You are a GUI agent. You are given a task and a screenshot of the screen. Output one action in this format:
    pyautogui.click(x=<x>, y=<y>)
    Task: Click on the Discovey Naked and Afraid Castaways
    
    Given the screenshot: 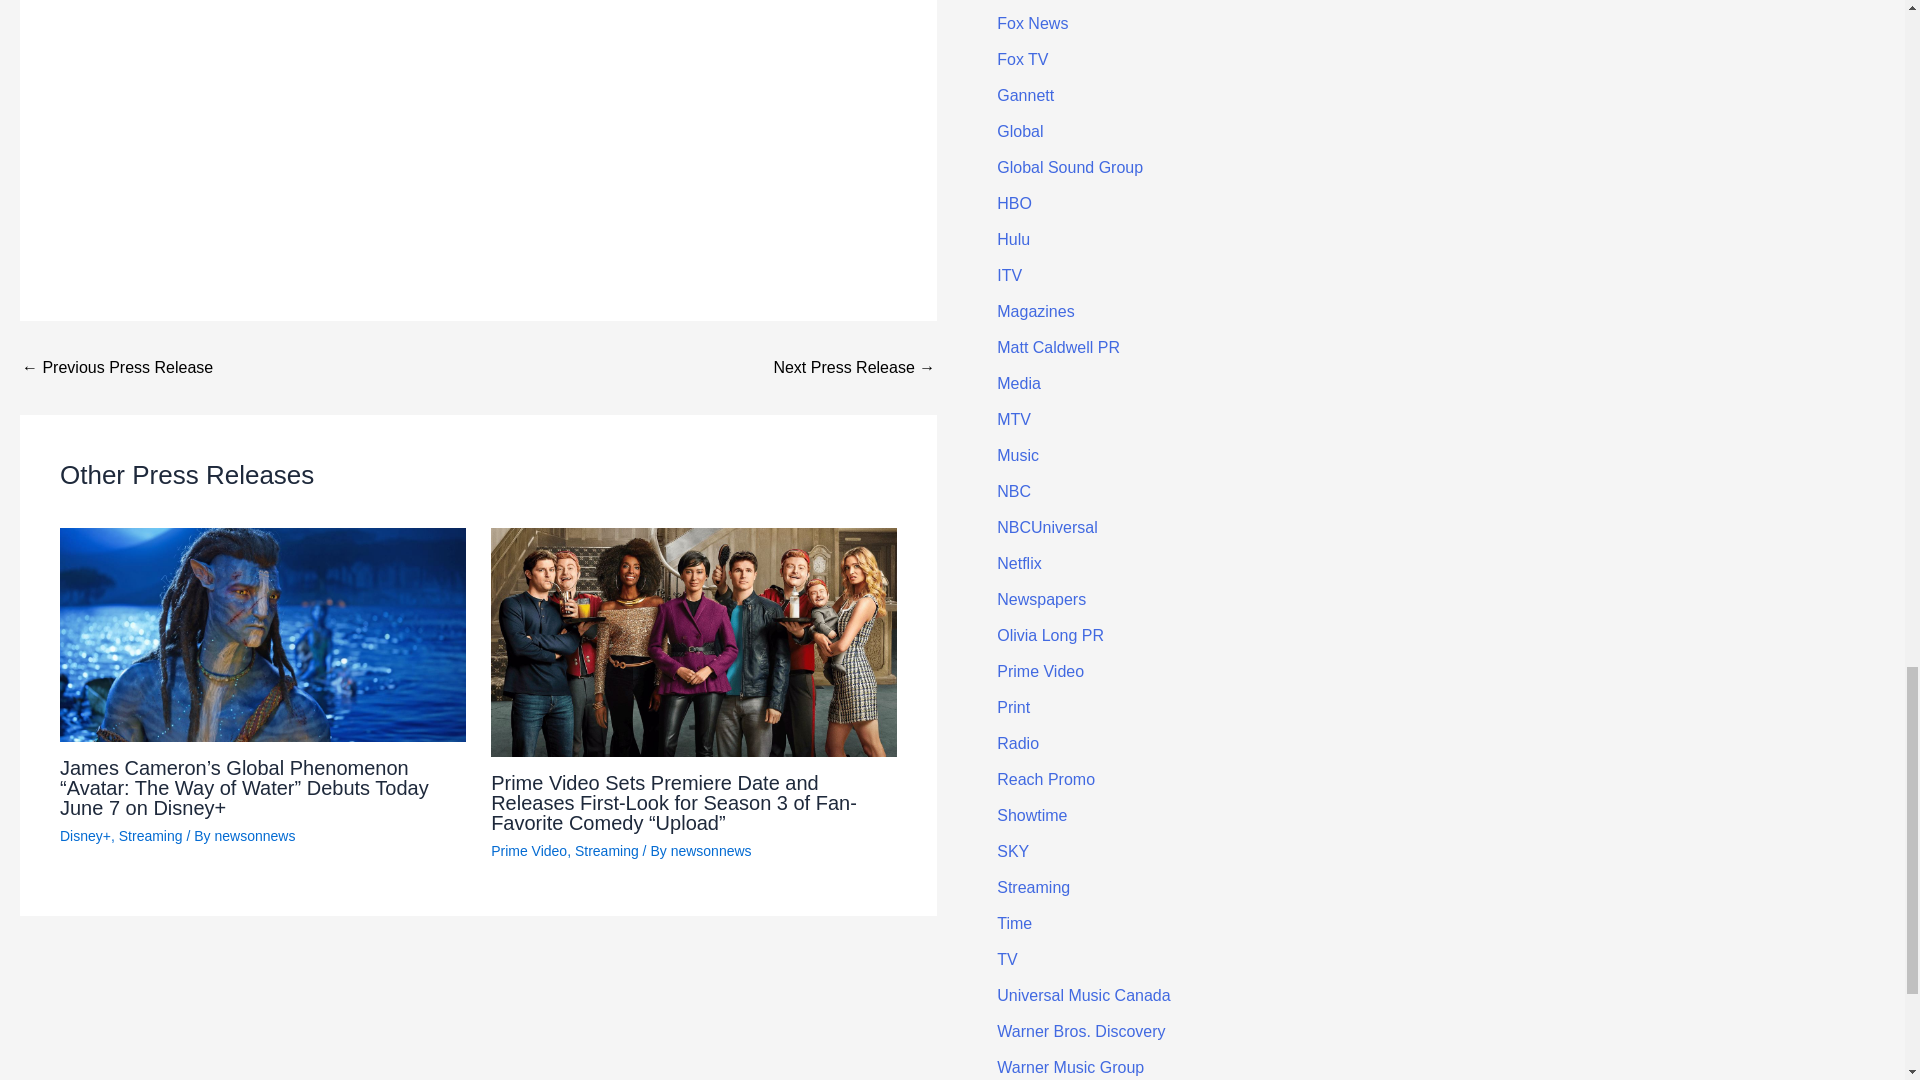 What is the action you would take?
    pyautogui.click(x=478, y=104)
    